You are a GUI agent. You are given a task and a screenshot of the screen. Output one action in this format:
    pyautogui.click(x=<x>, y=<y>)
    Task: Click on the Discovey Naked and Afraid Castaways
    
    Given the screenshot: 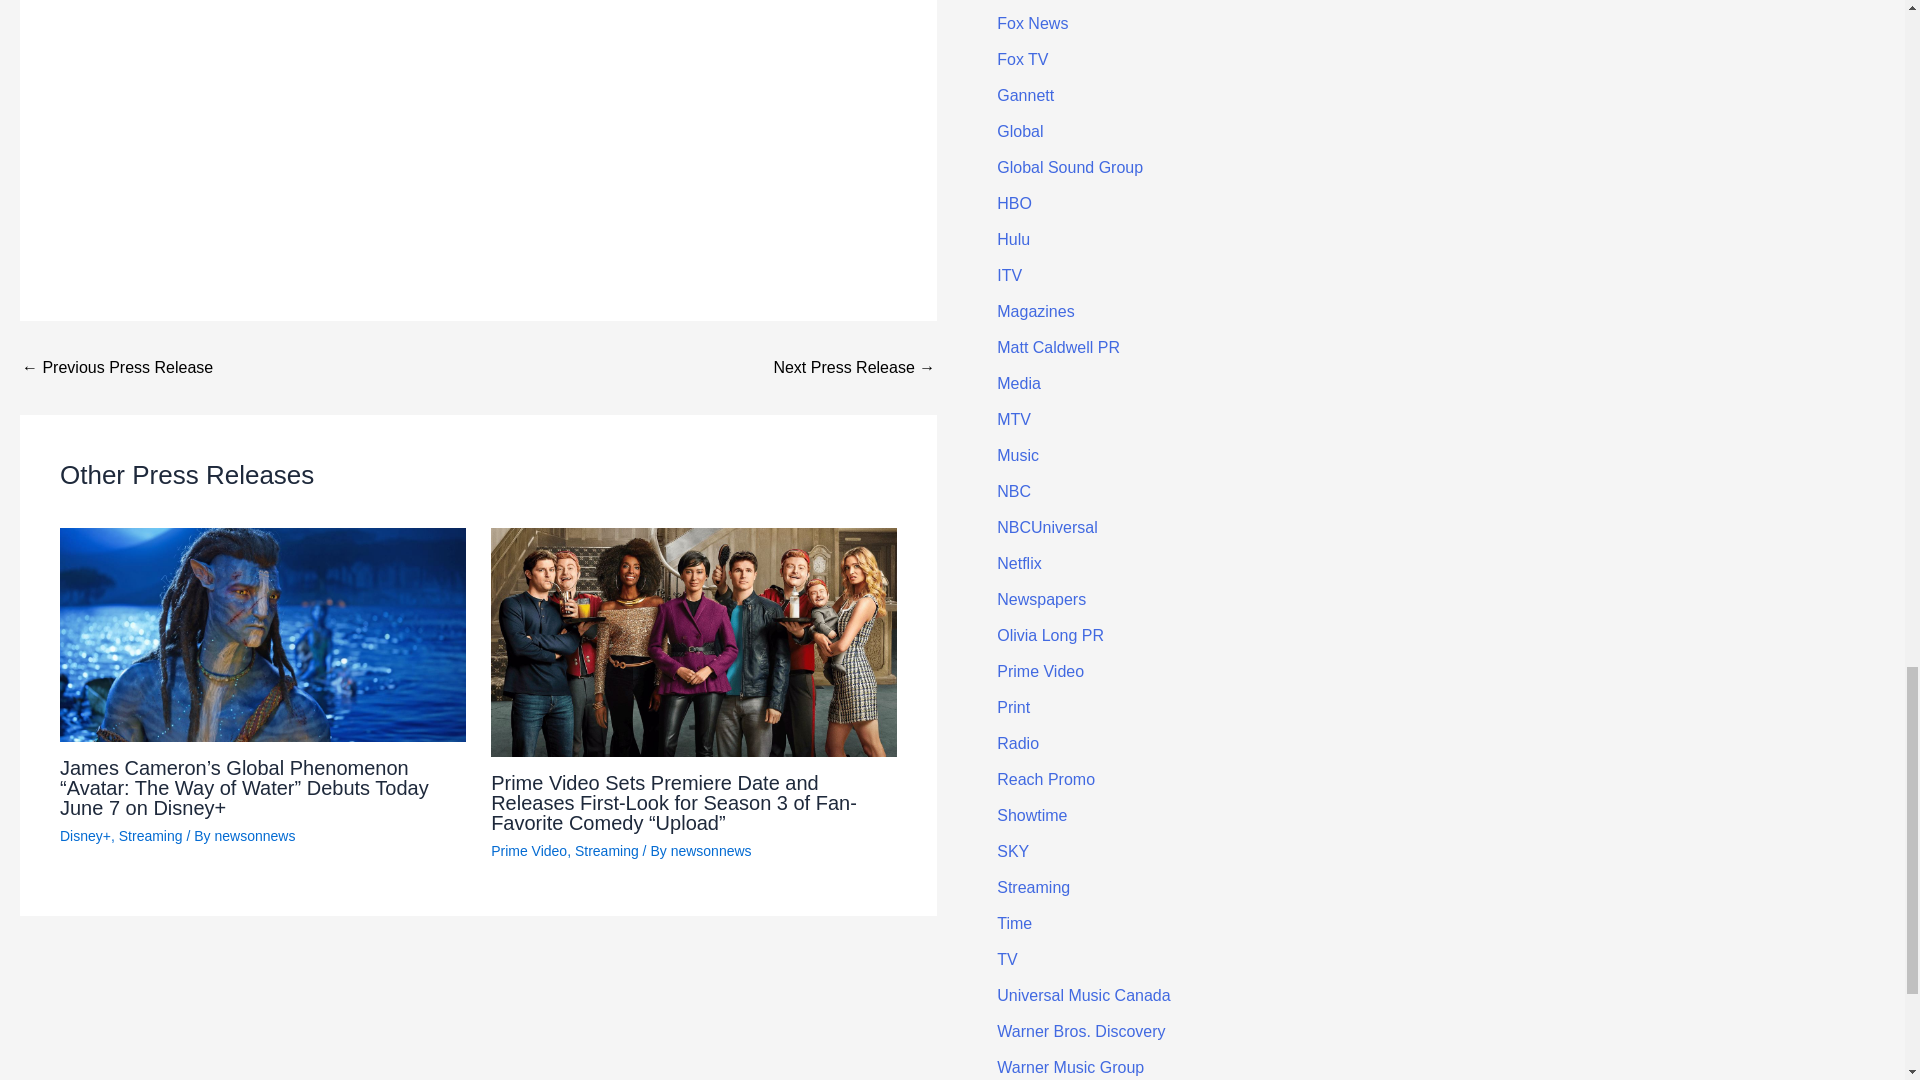 What is the action you would take?
    pyautogui.click(x=478, y=104)
    